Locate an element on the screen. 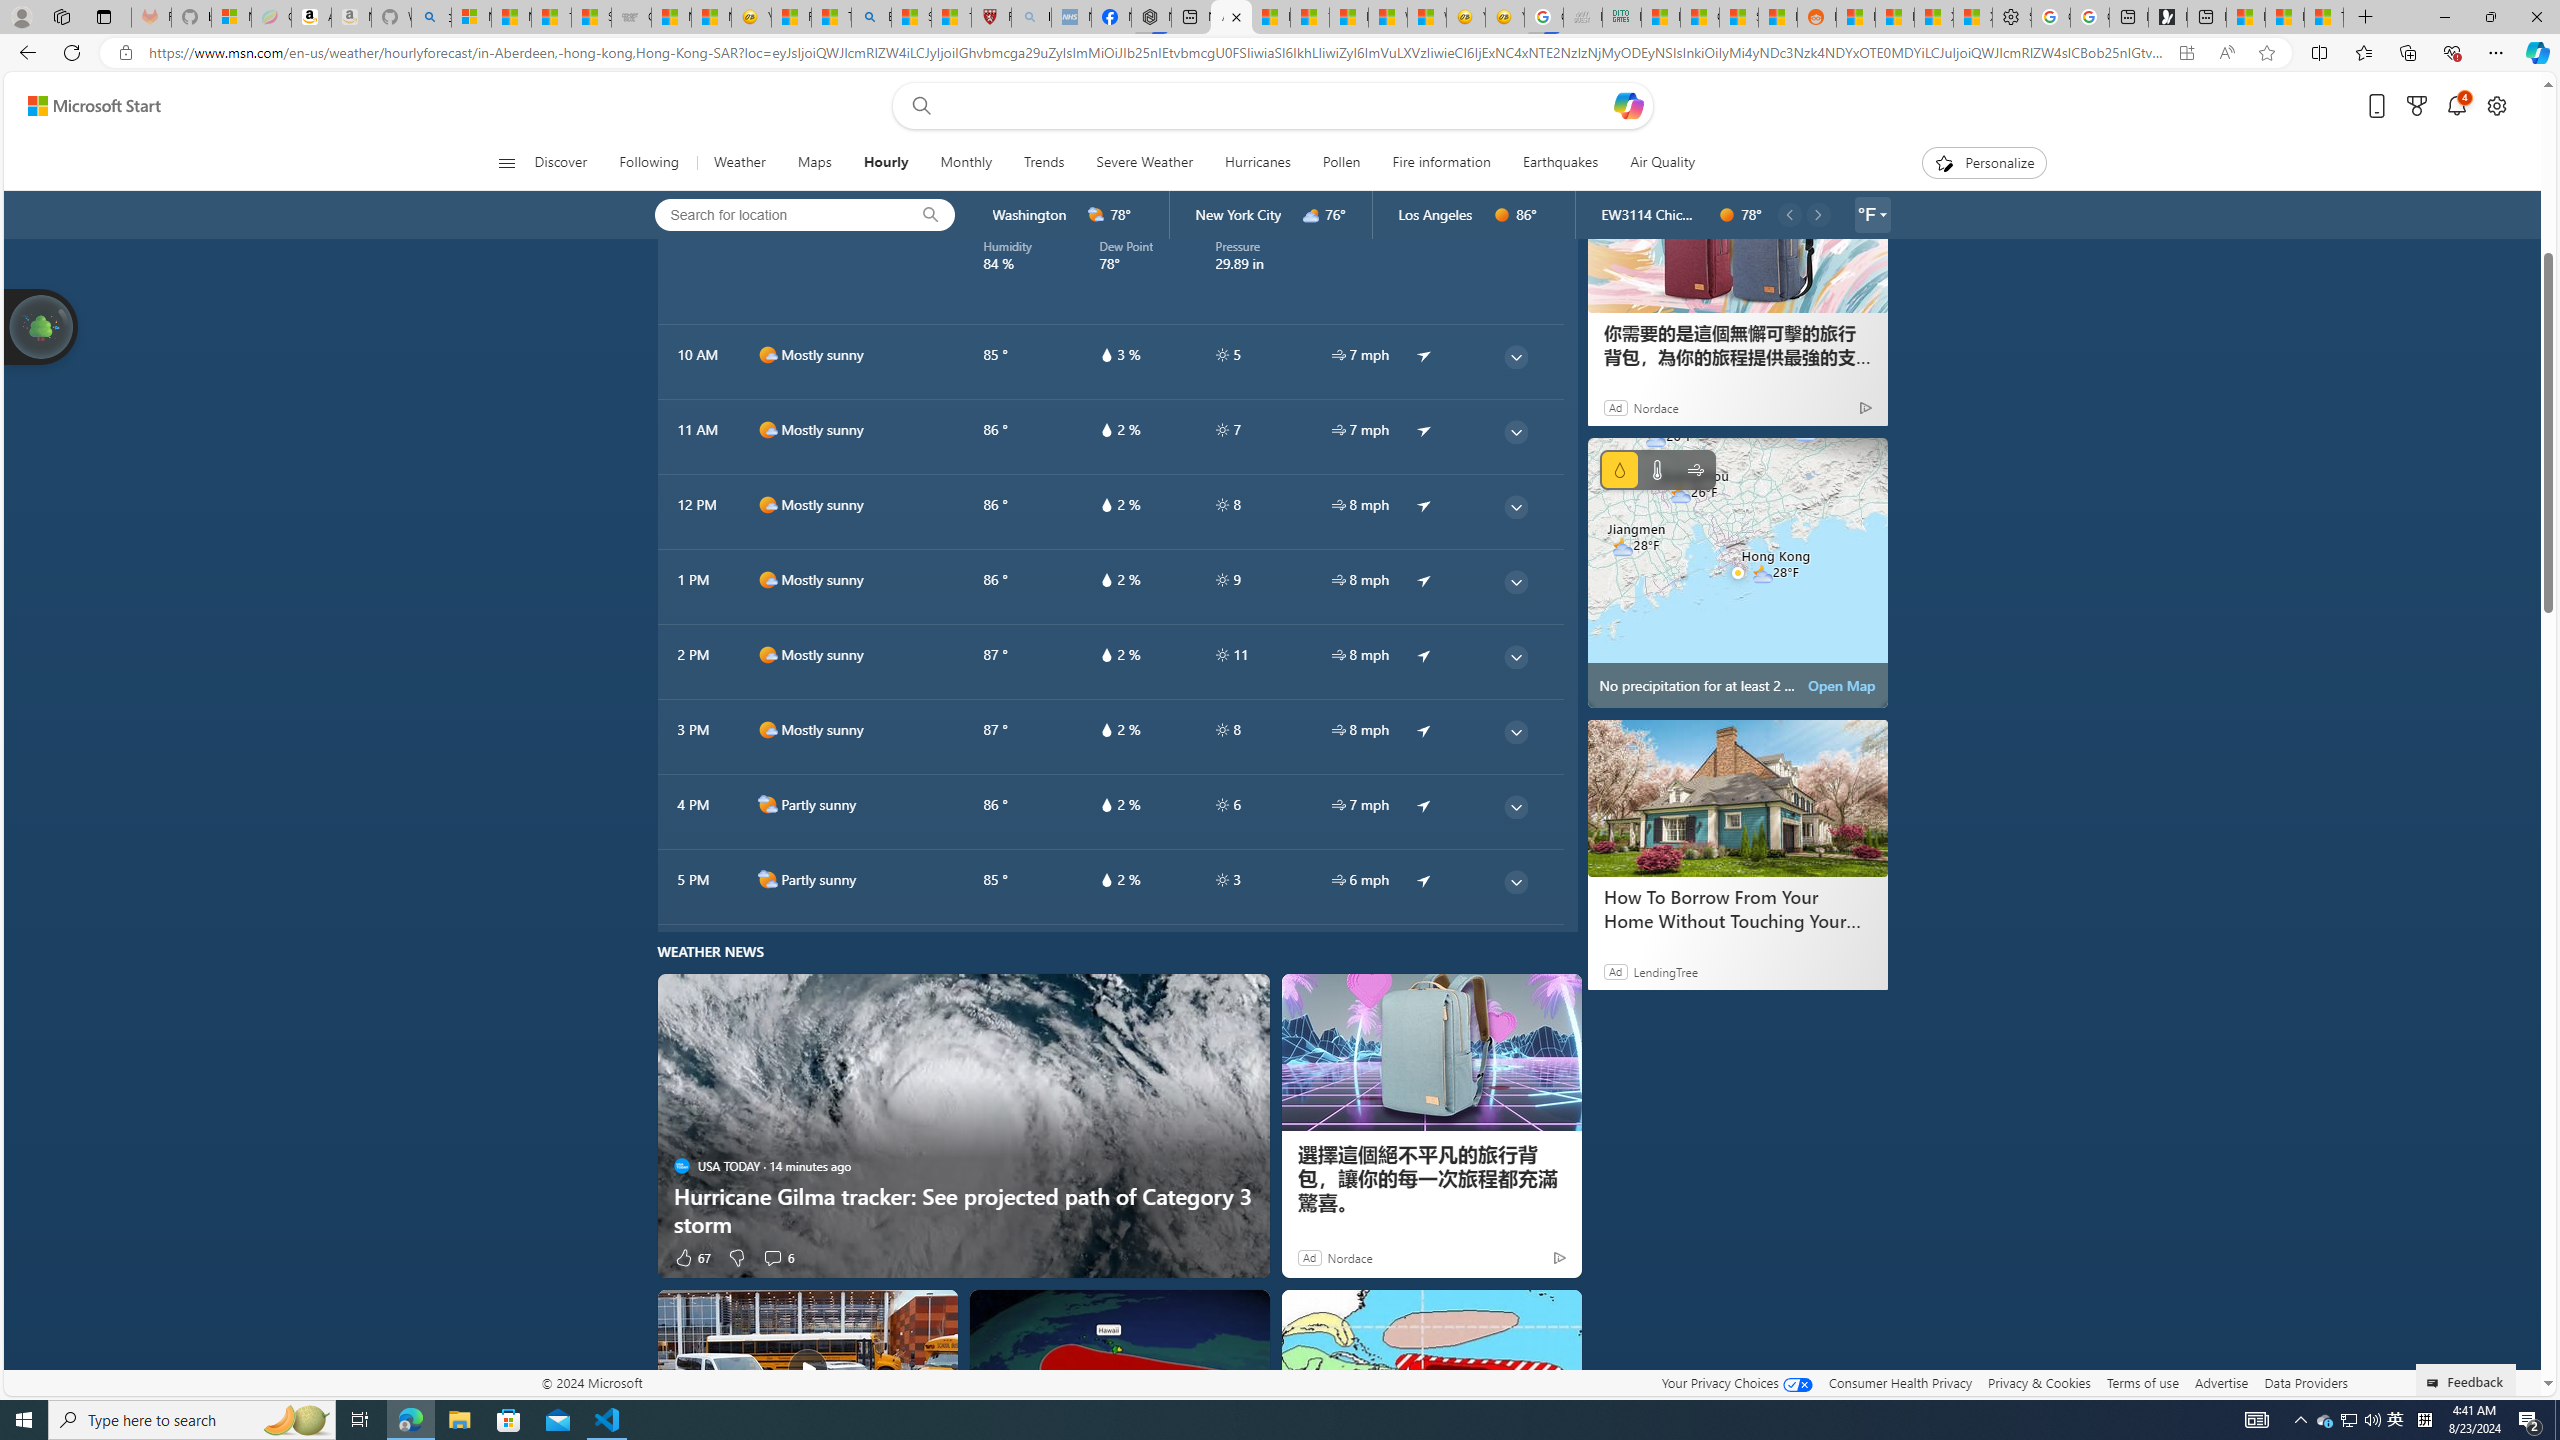 This screenshot has height=1440, width=2560. Air Quality is located at coordinates (1662, 163).